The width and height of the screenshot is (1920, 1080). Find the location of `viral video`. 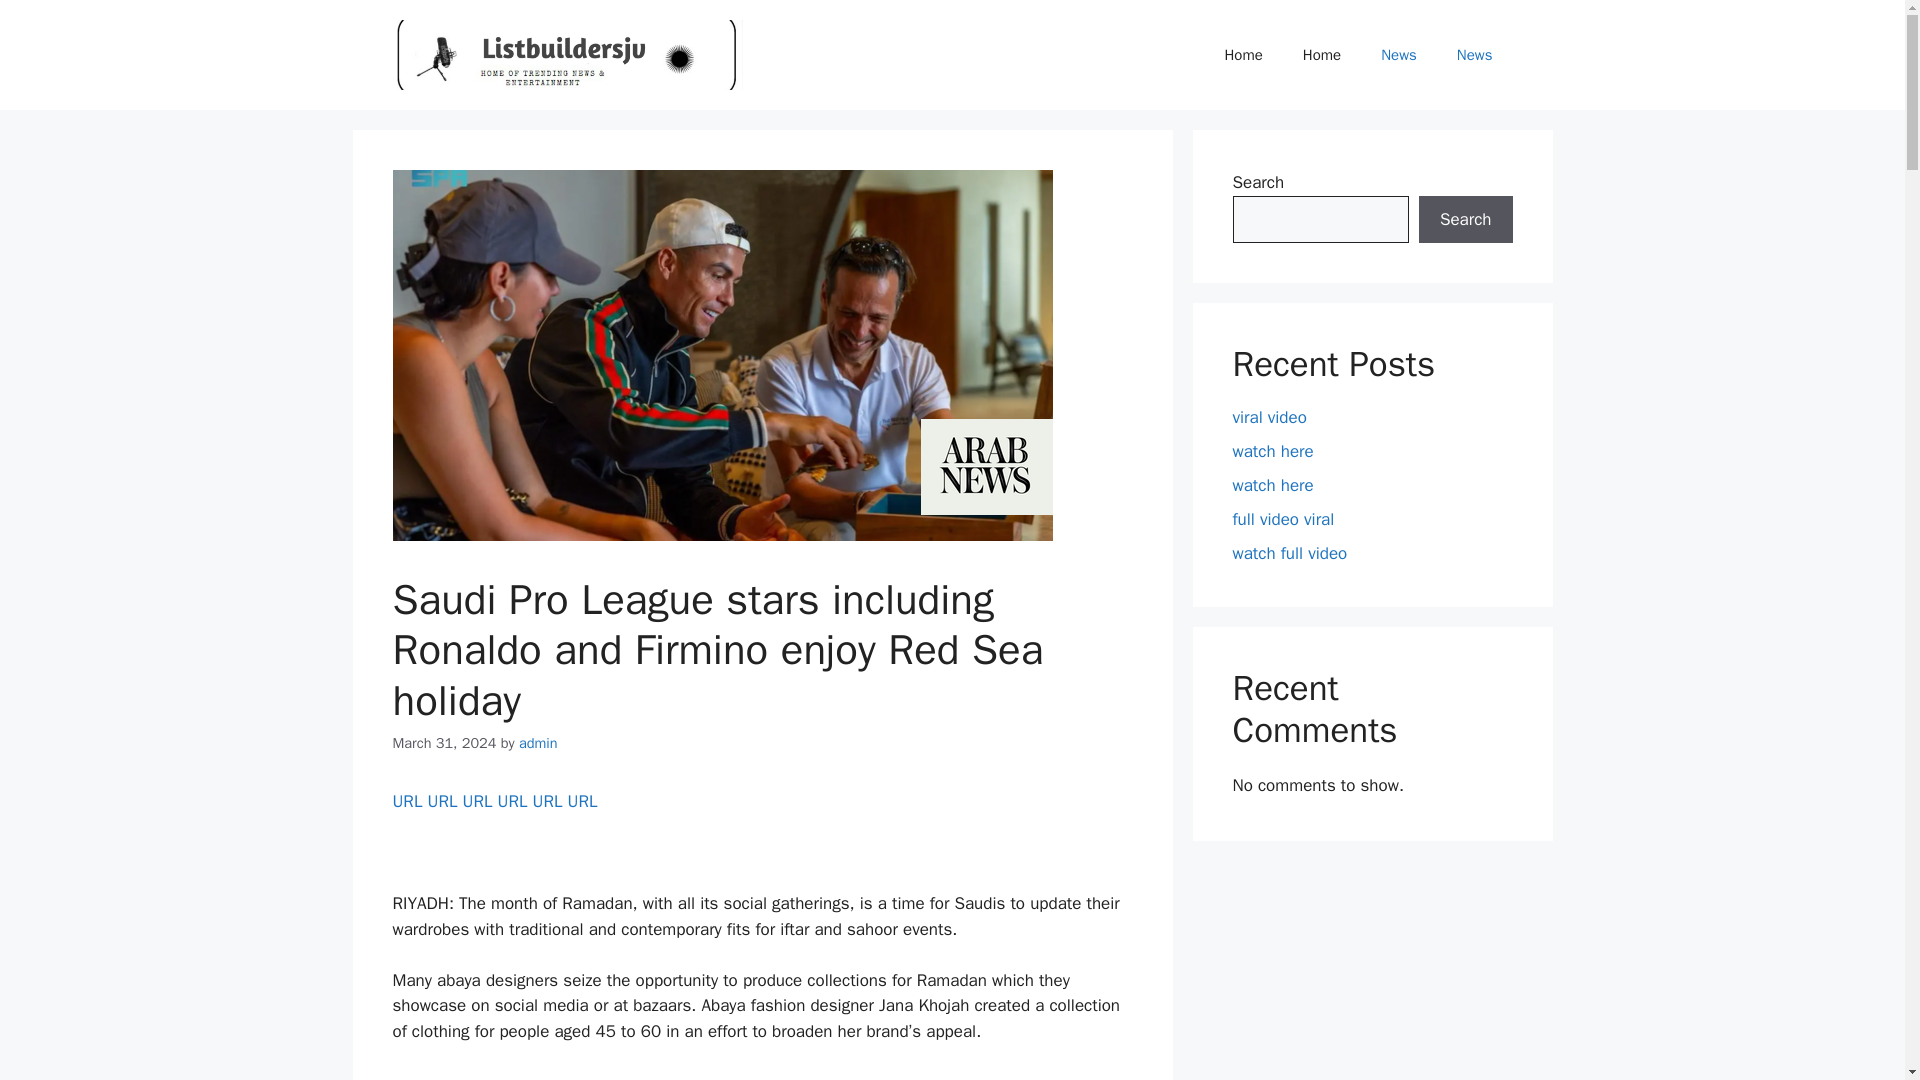

viral video is located at coordinates (1268, 417).